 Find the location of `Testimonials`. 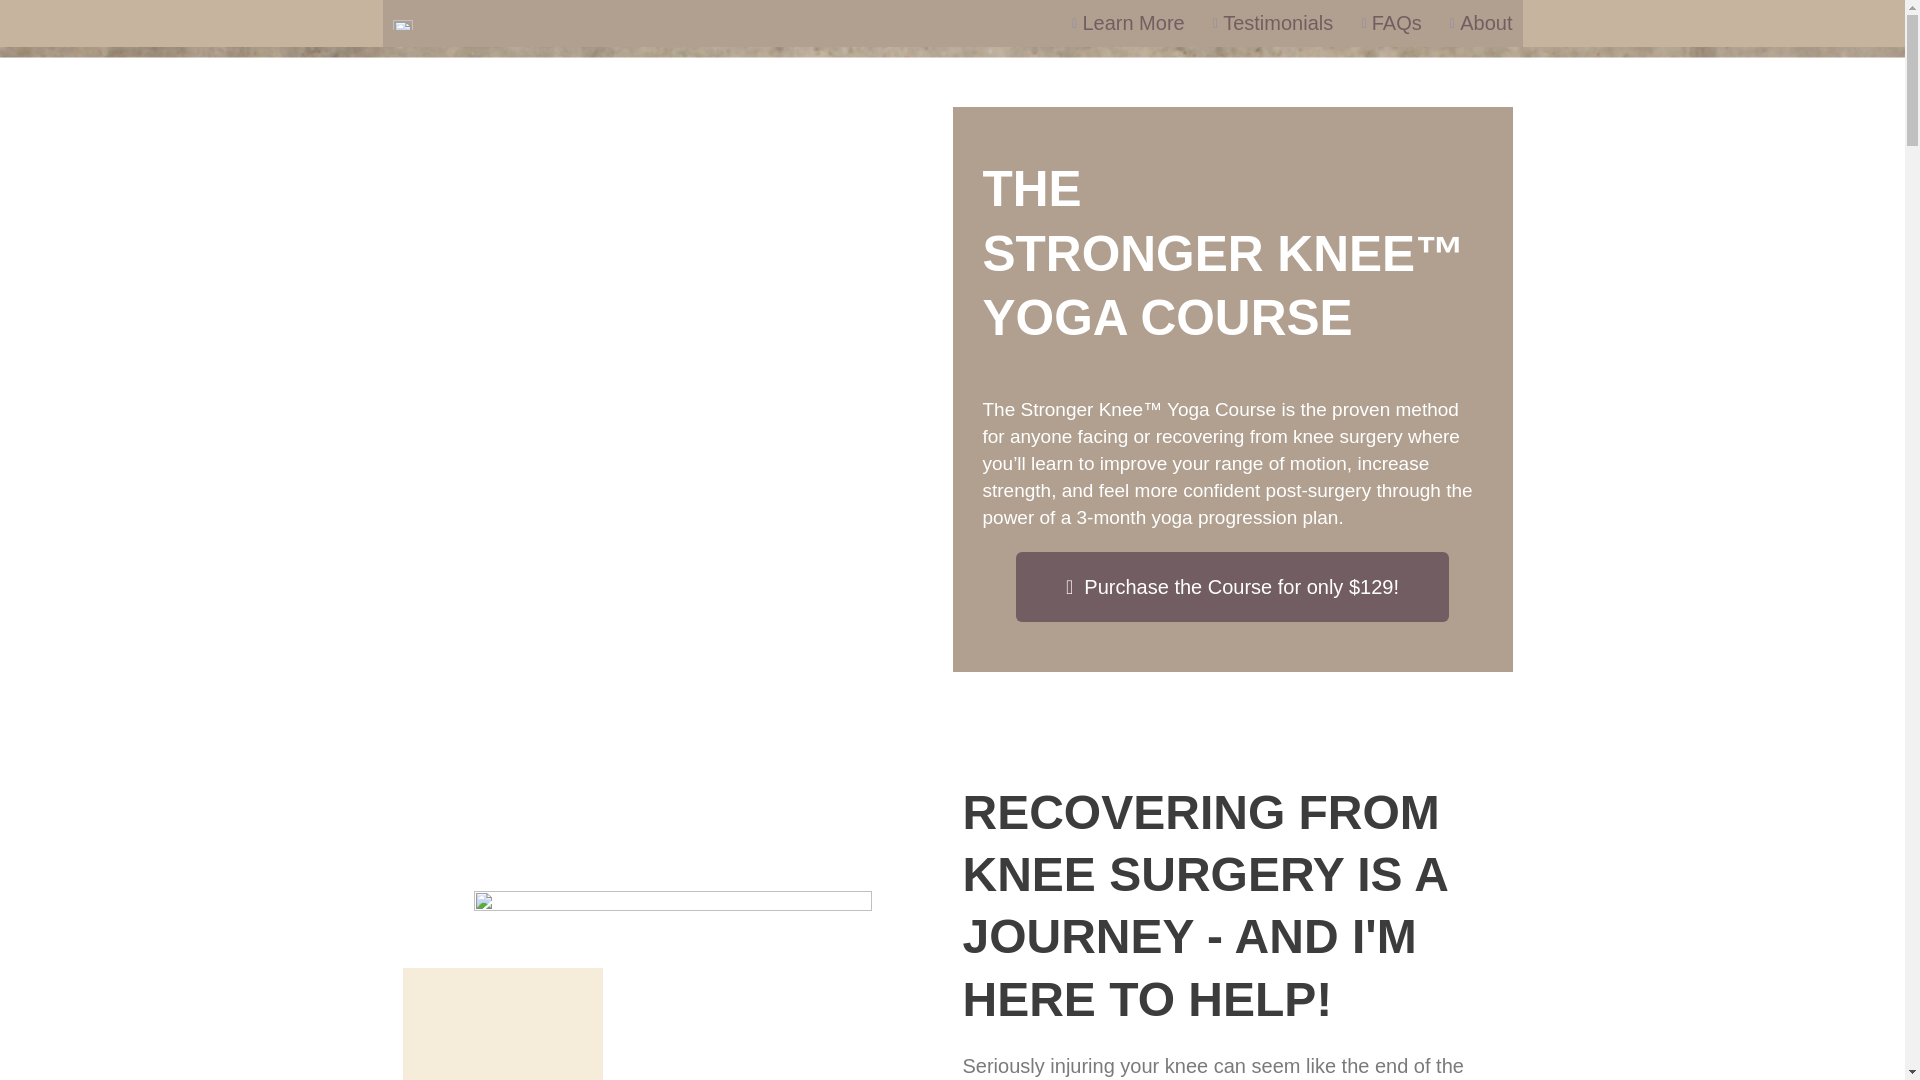

Testimonials is located at coordinates (1268, 22).